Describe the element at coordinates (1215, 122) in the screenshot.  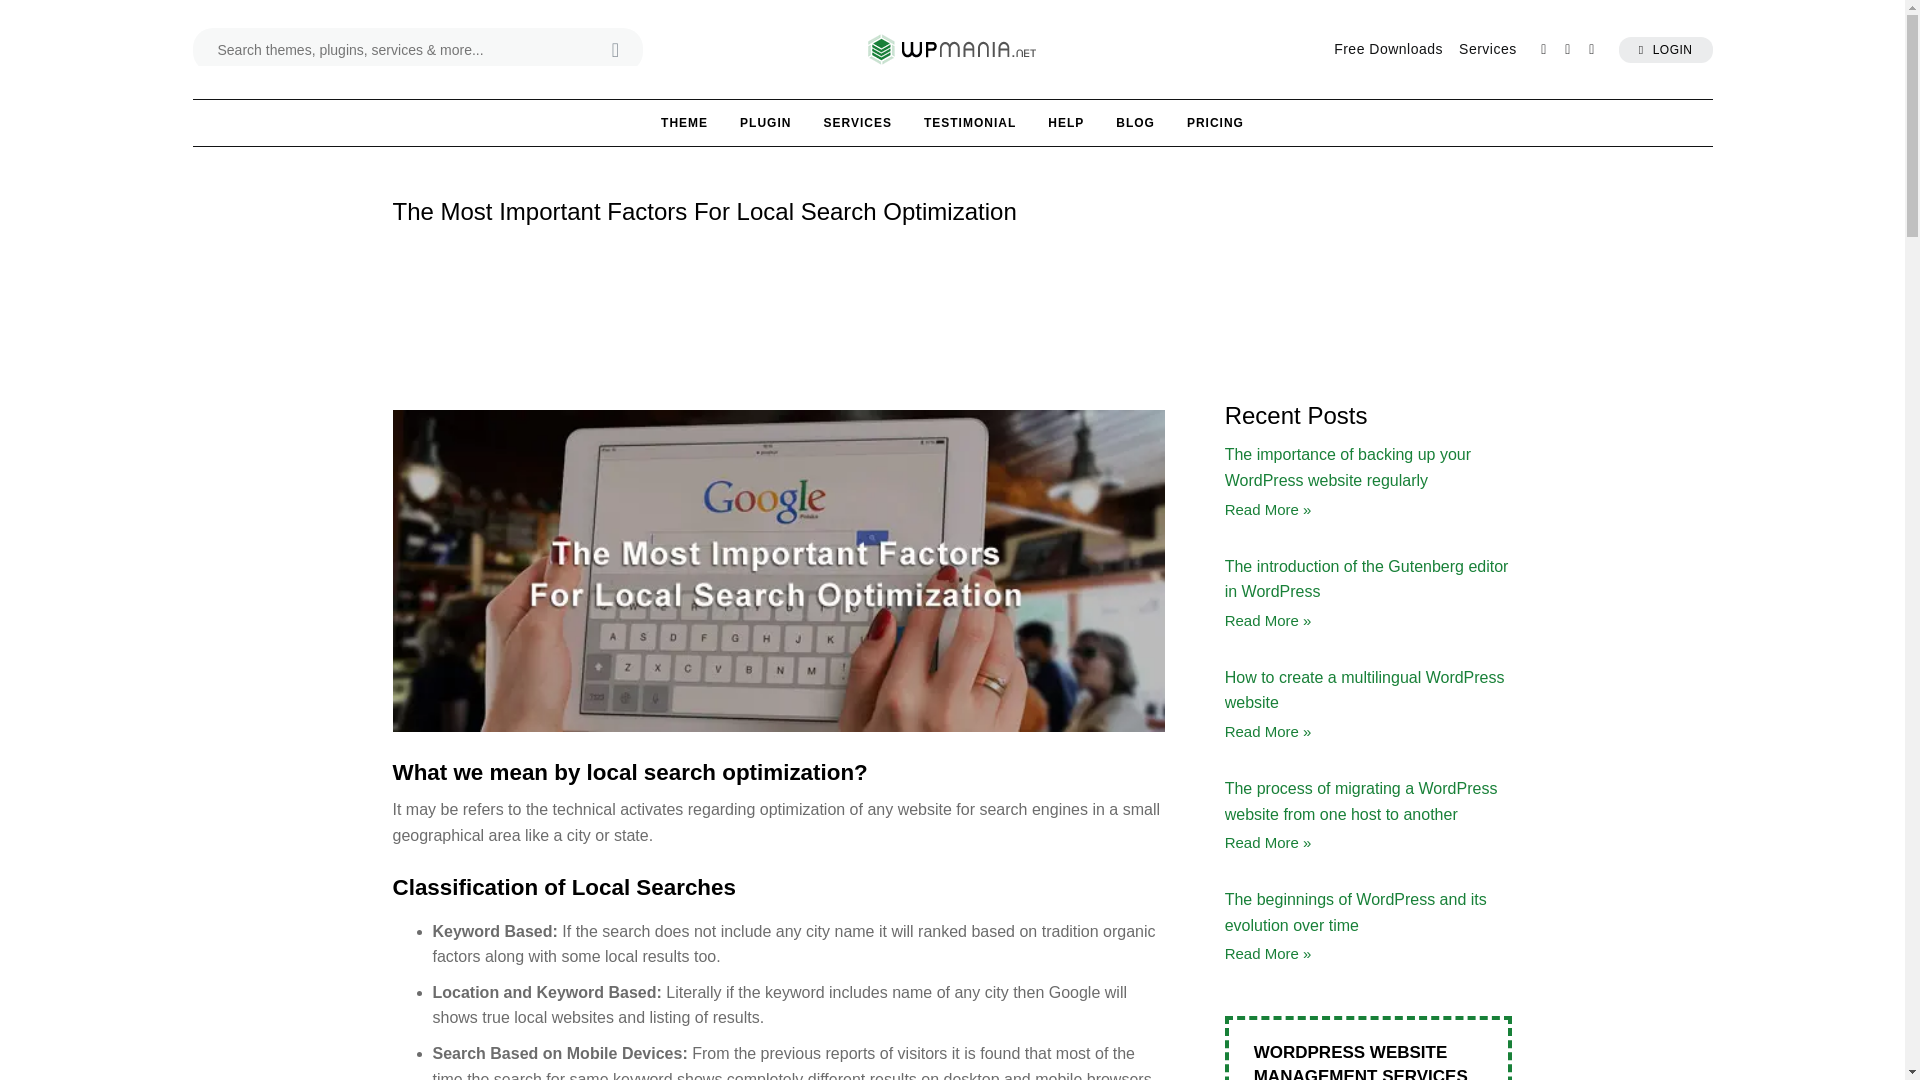
I see `PRICING` at that location.